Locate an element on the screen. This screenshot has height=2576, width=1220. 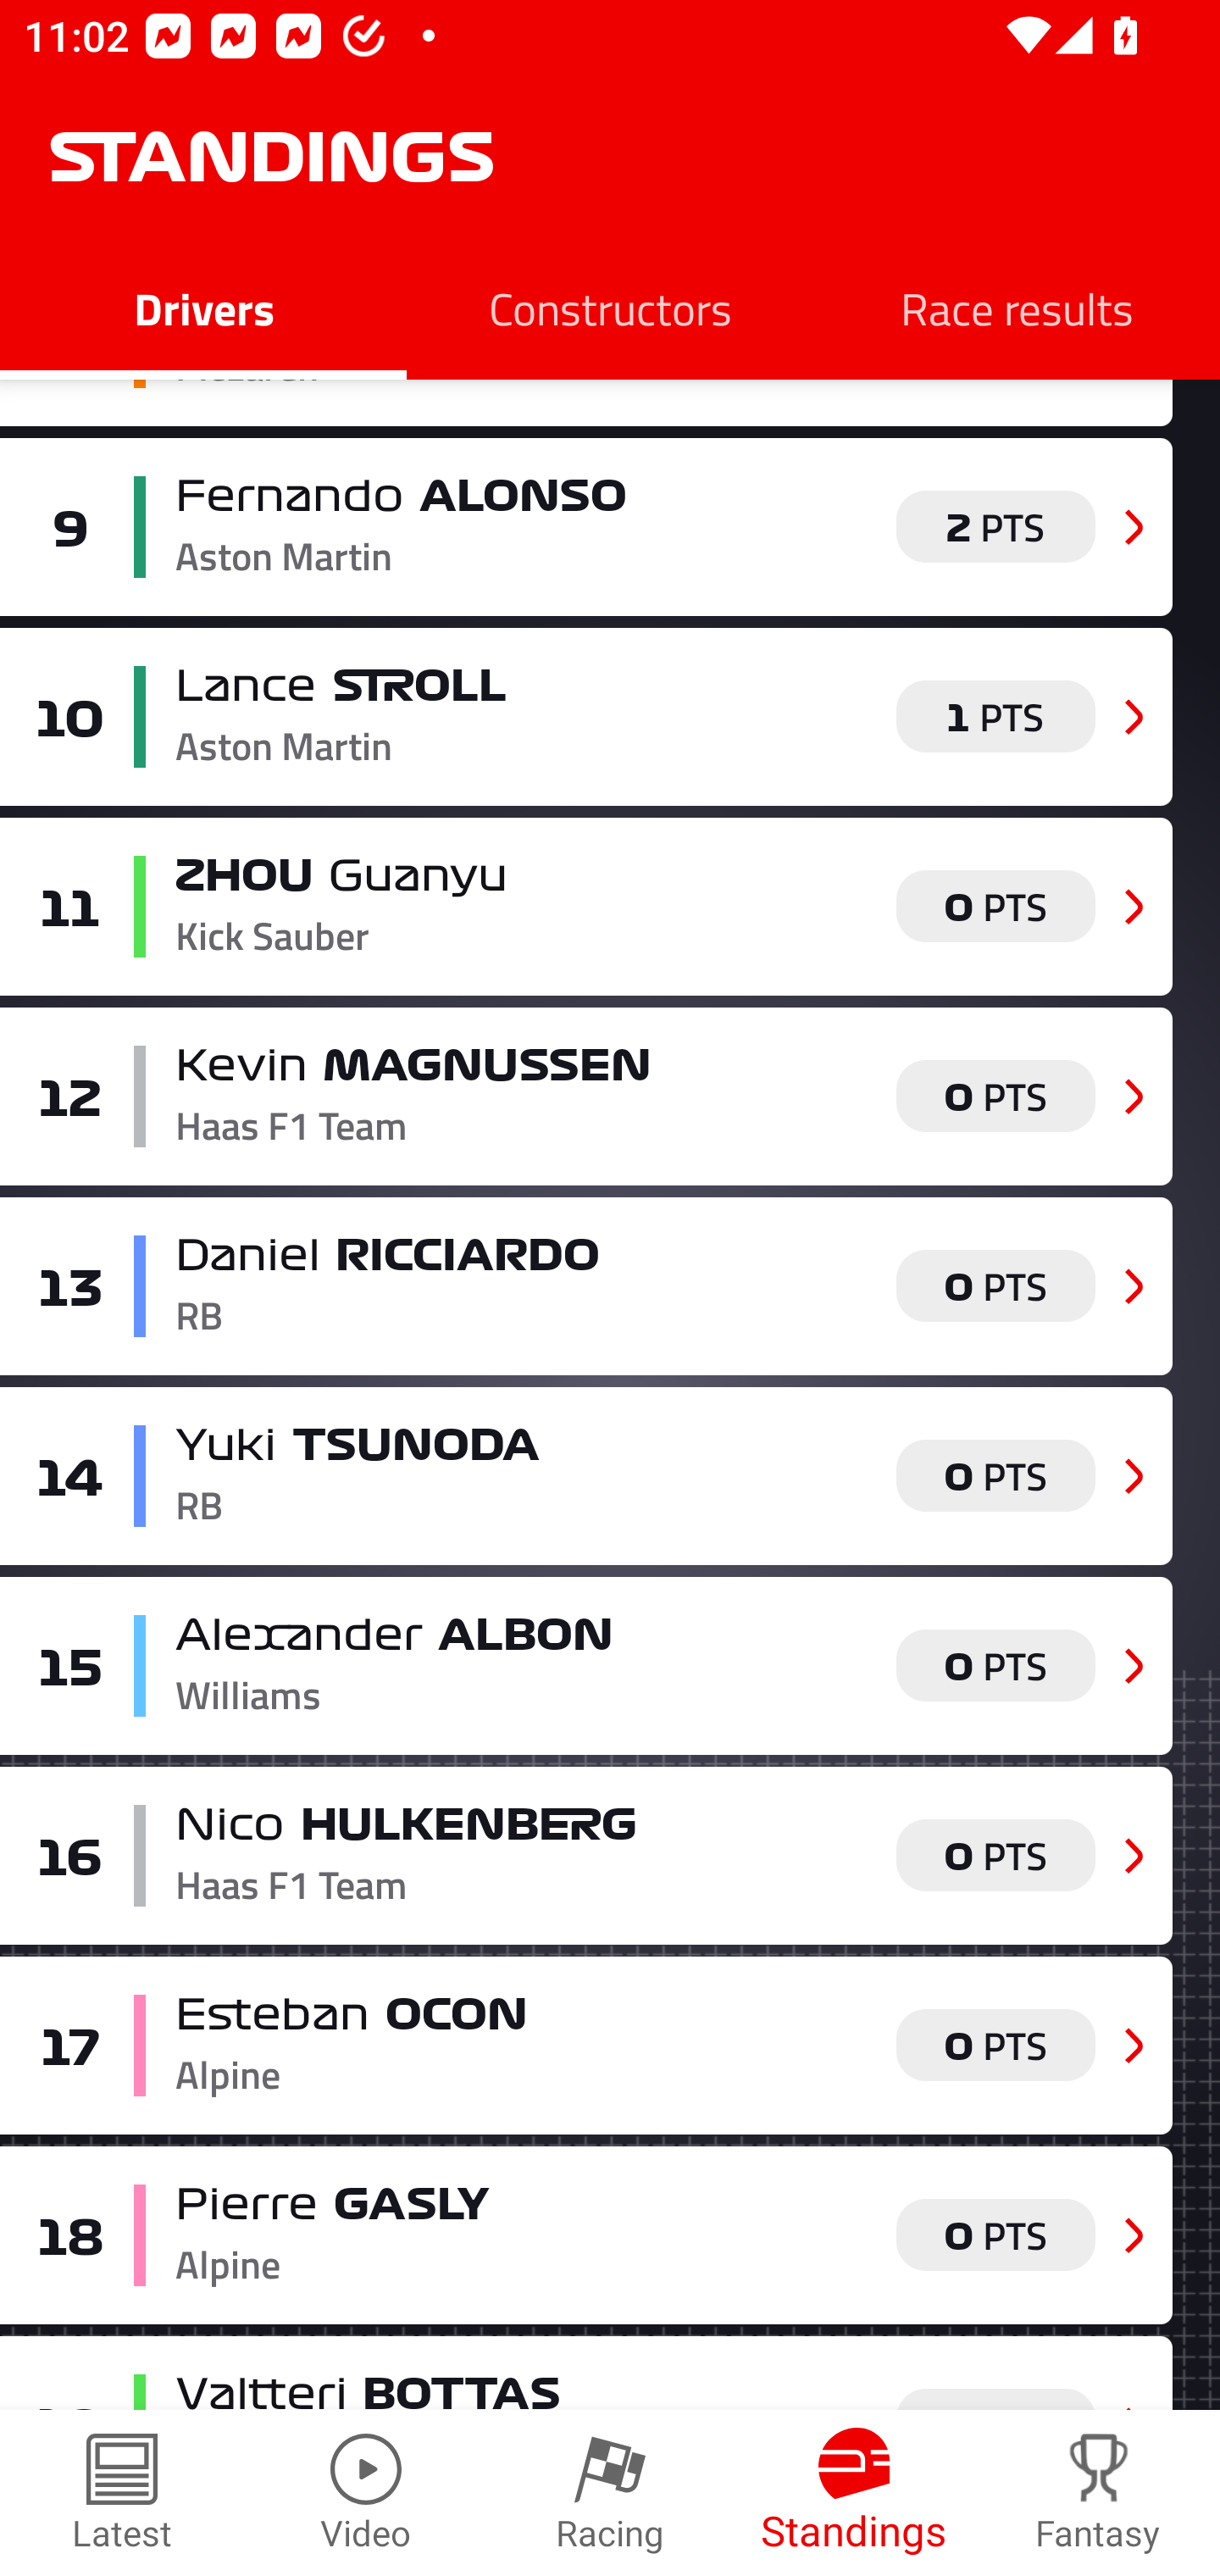
12 Kevin MAGNUSSEN Haas F1 Team 0 PTS is located at coordinates (586, 1096).